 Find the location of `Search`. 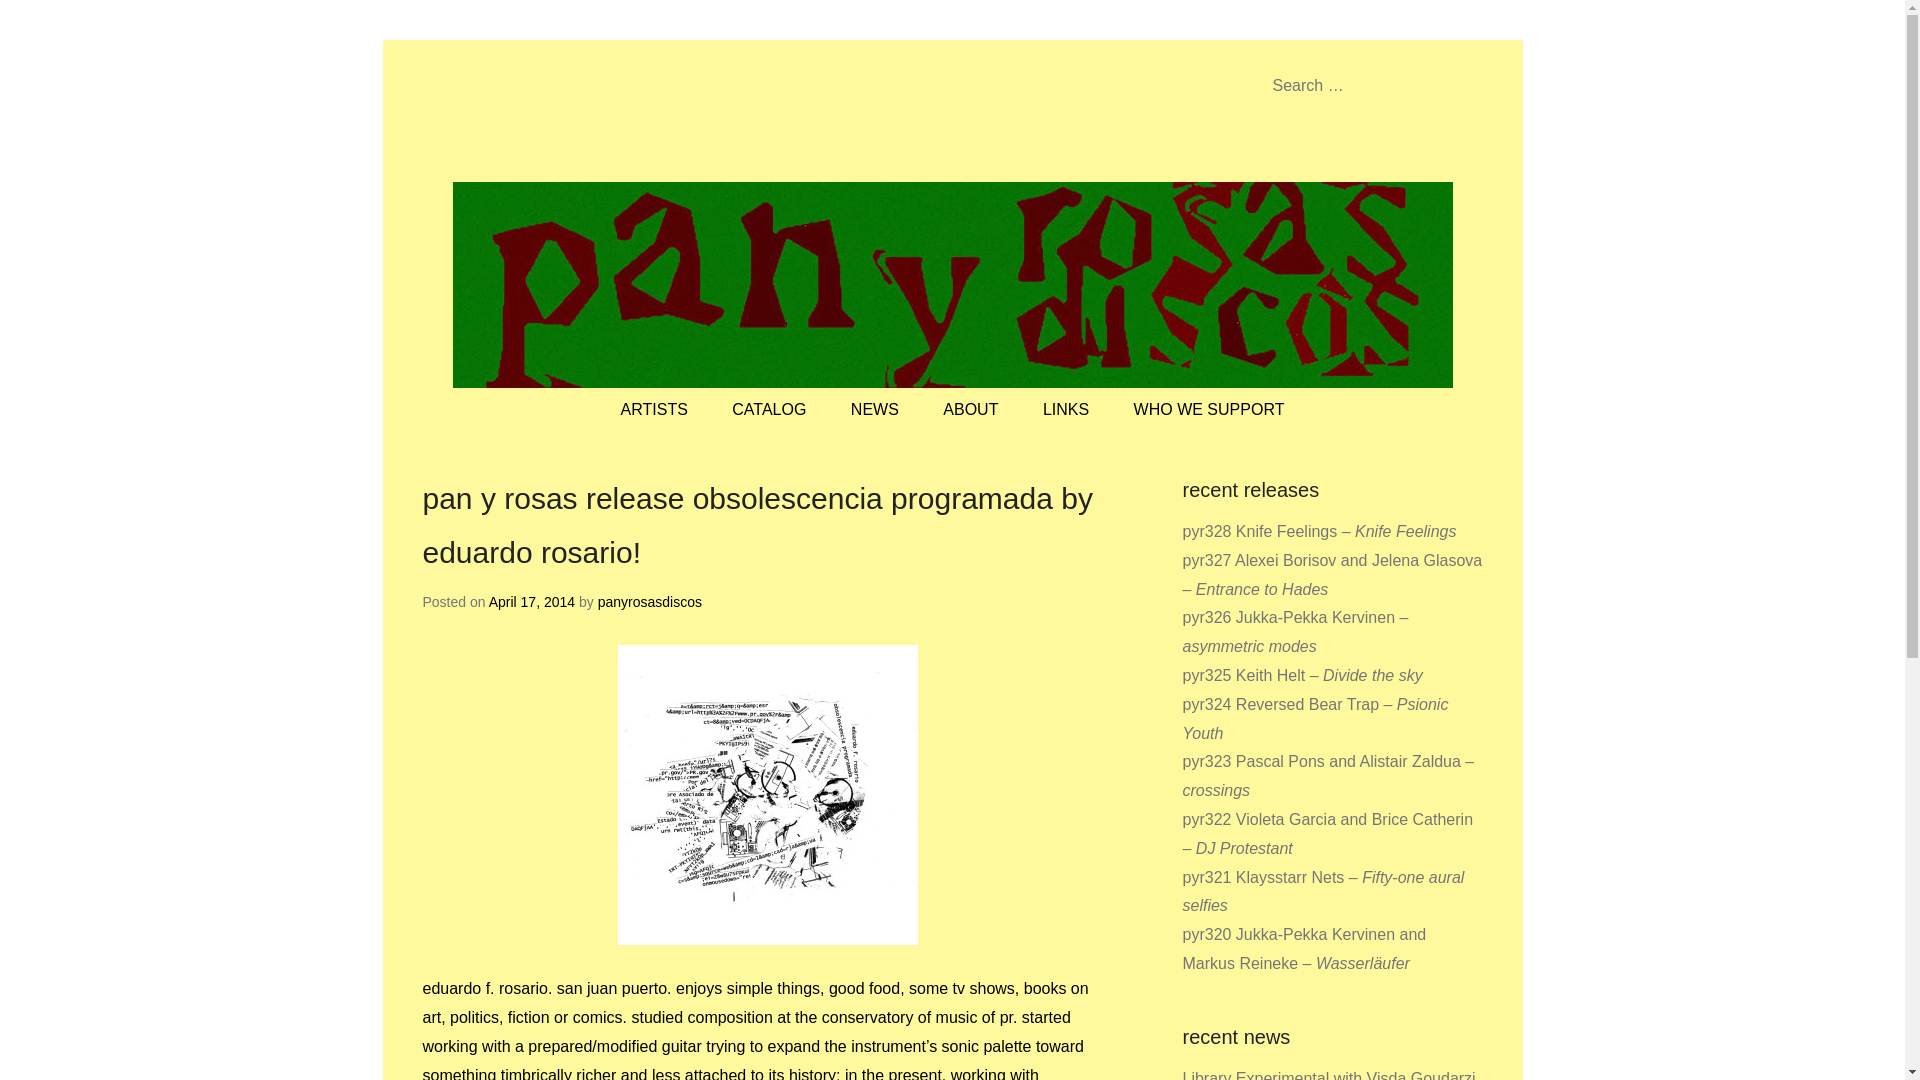

Search is located at coordinates (43, 20).